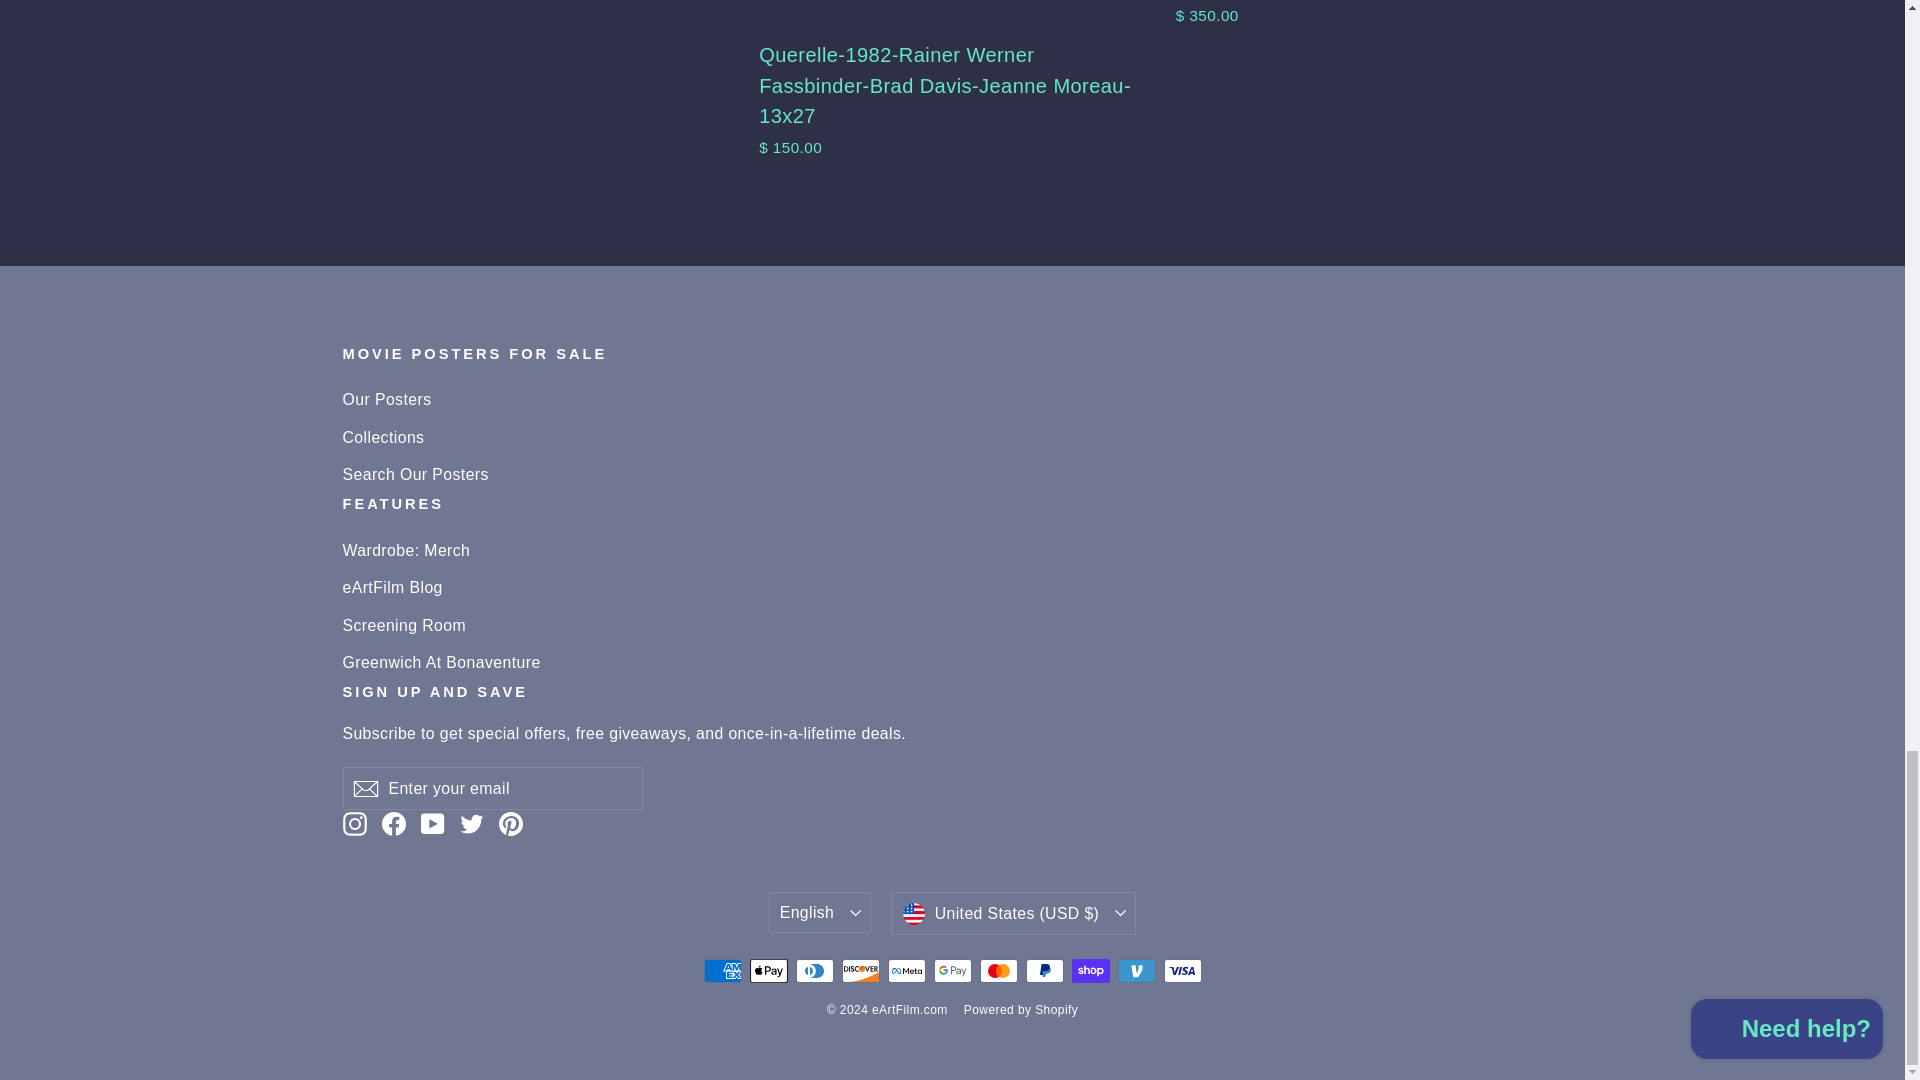 The image size is (1920, 1080). Describe the element at coordinates (432, 824) in the screenshot. I see `eArtFilm.com on YouTube` at that location.